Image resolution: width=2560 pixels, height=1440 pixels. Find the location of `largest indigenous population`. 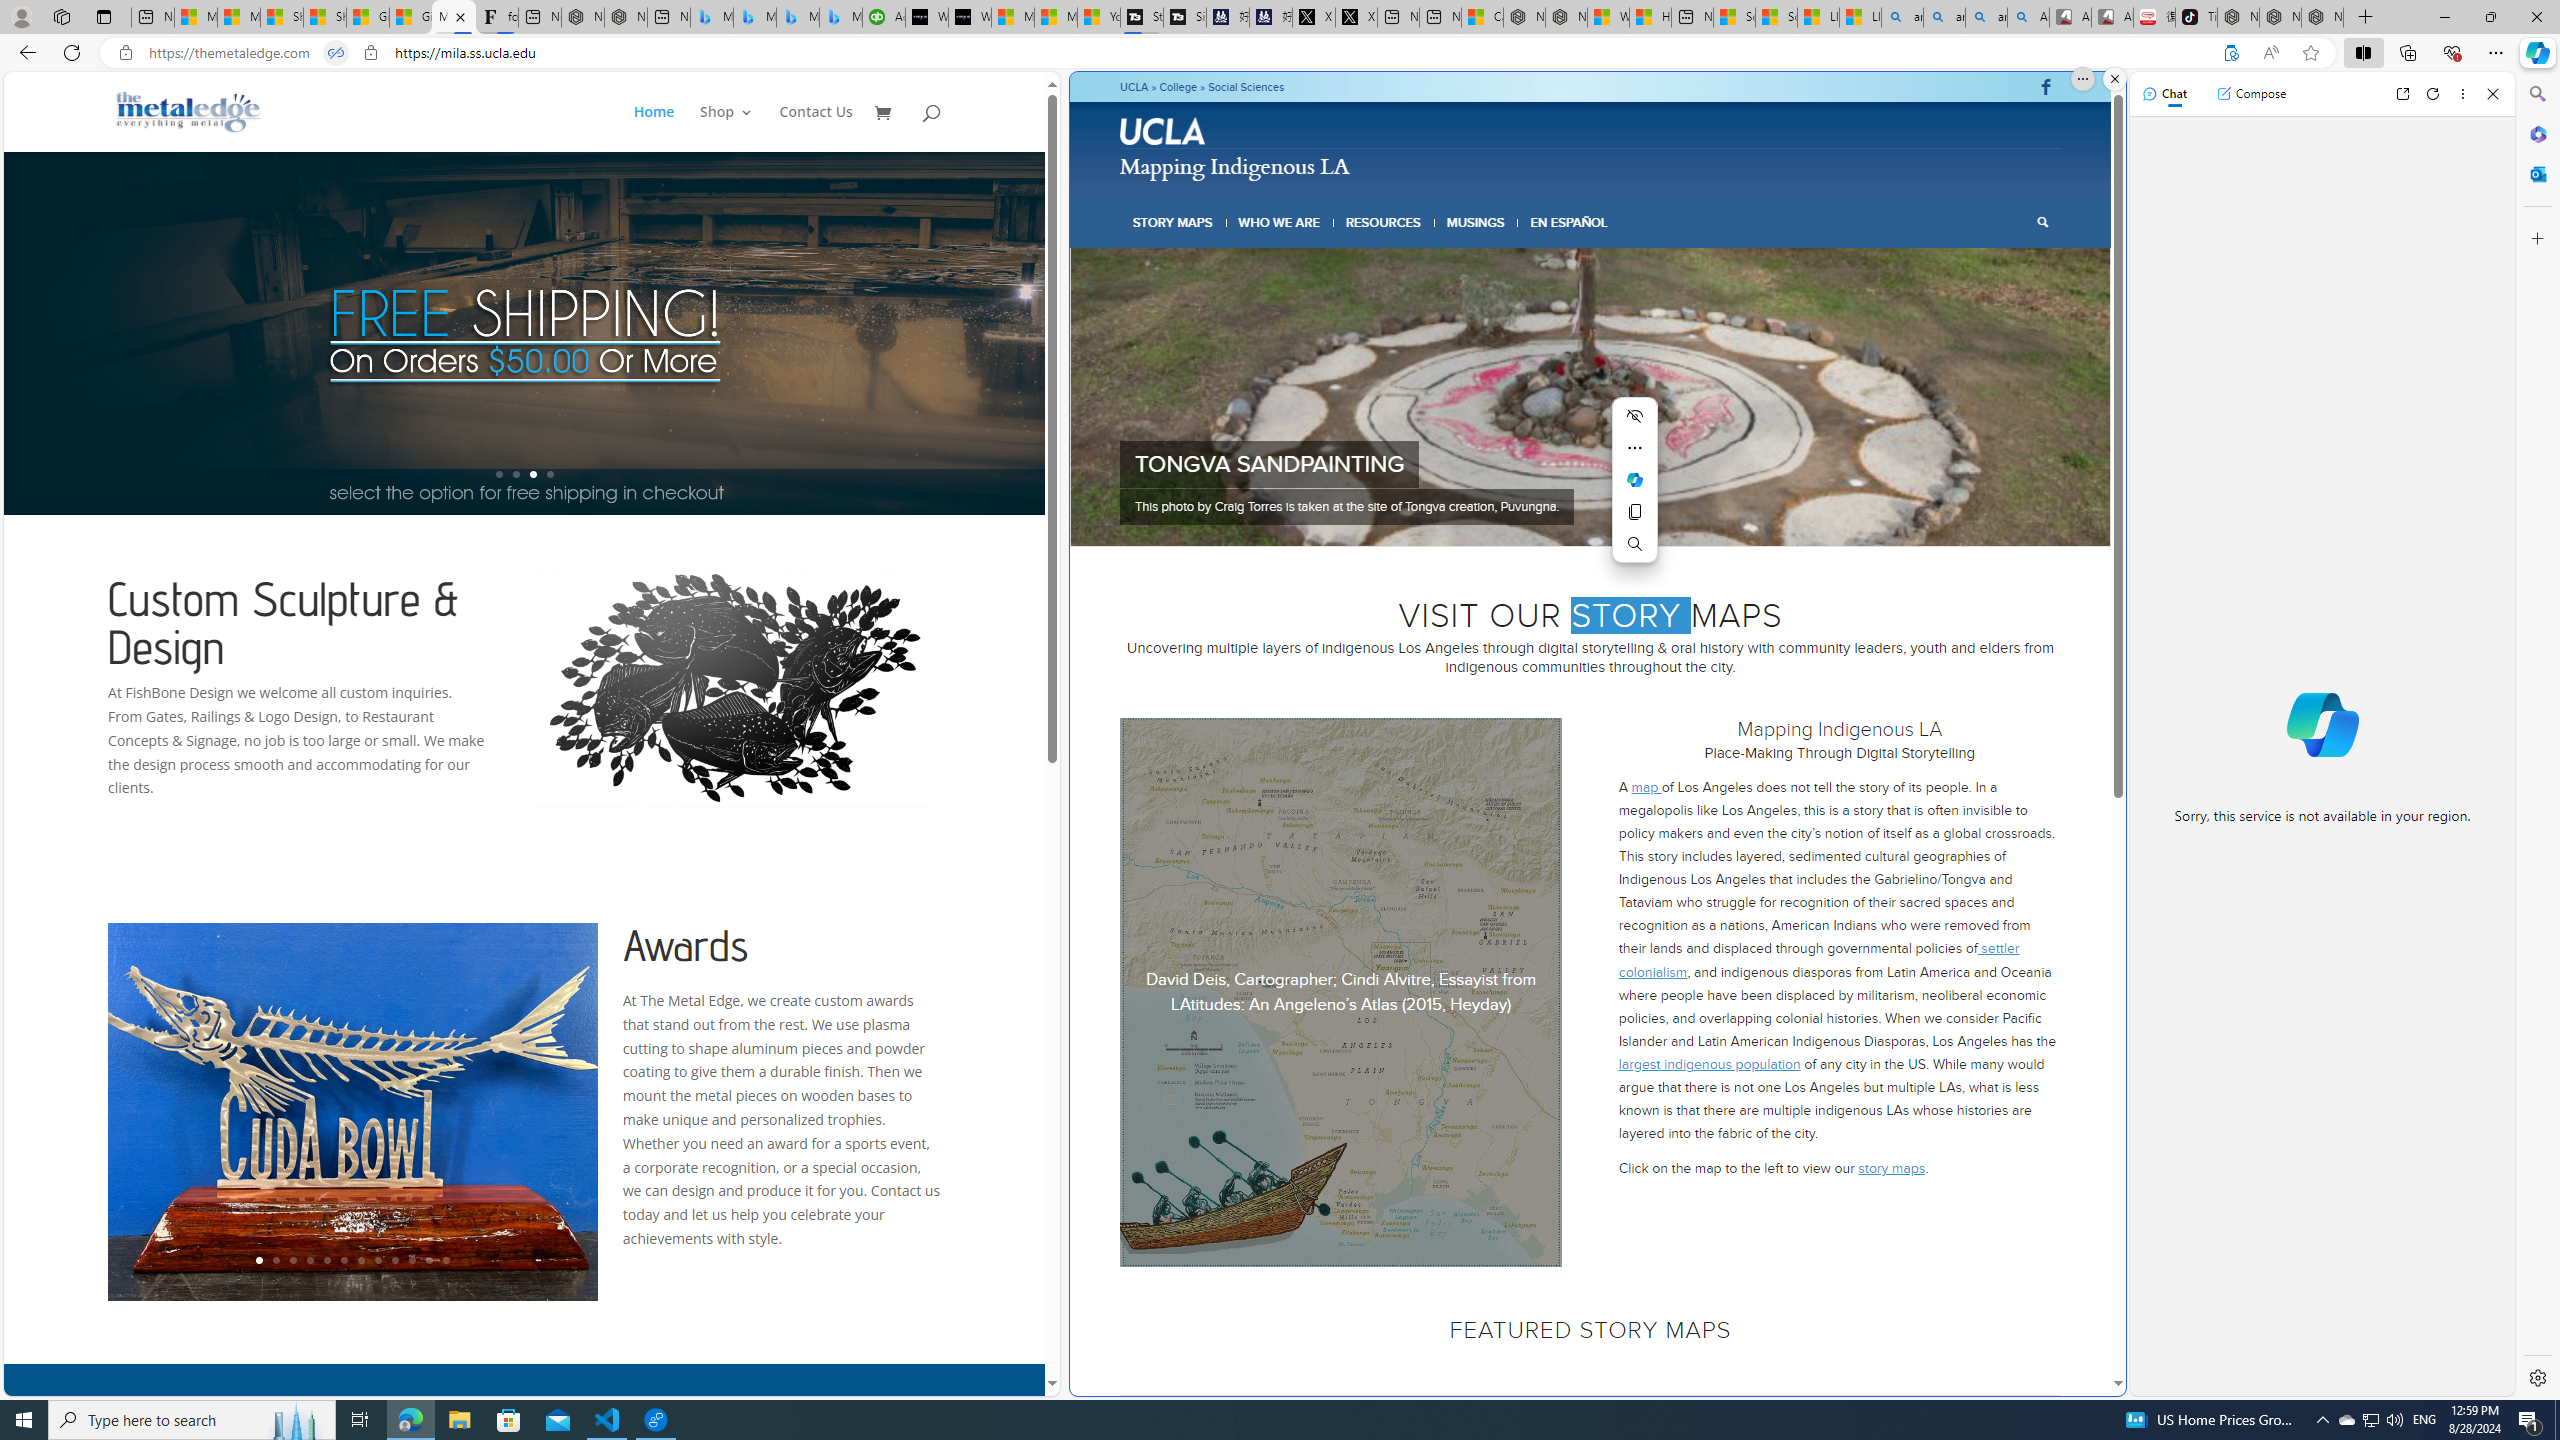

largest indigenous population is located at coordinates (1710, 1063).